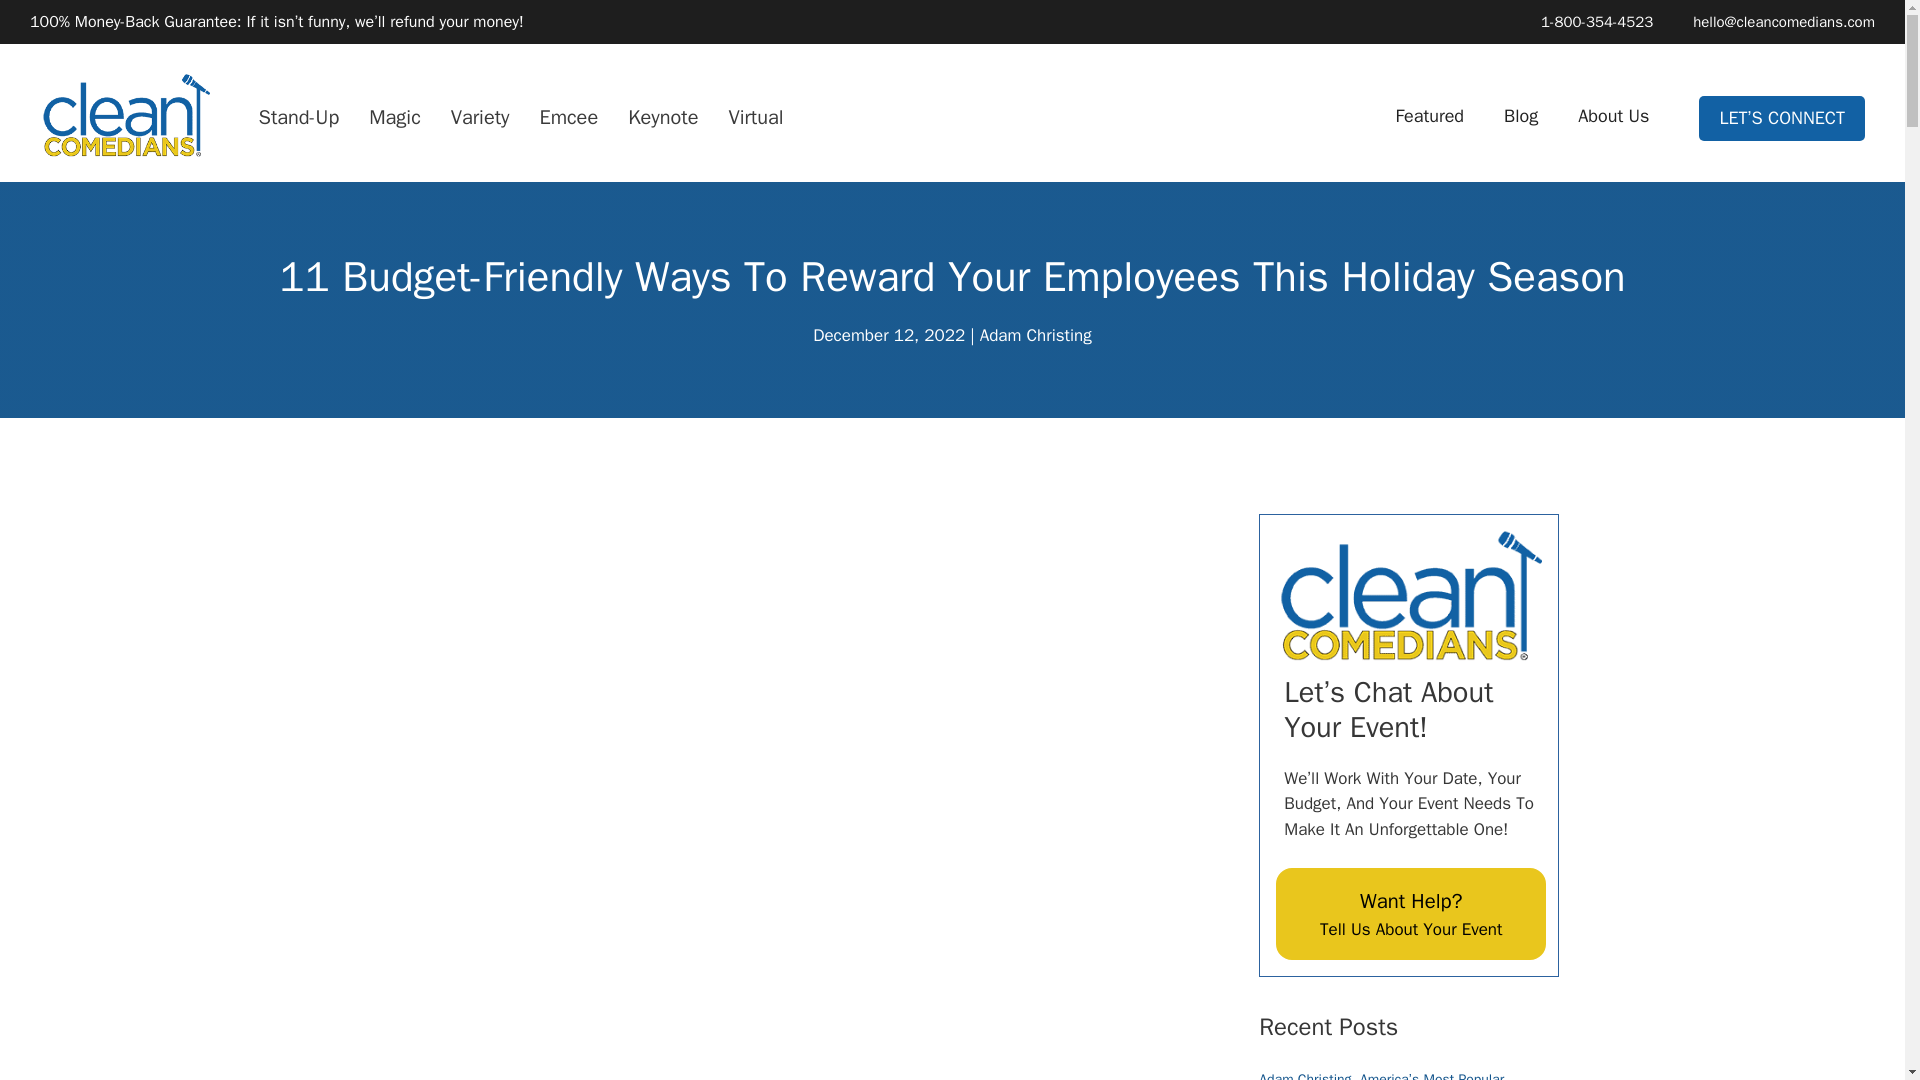  I want to click on View all posts by Adam Christing, so click(1036, 335).